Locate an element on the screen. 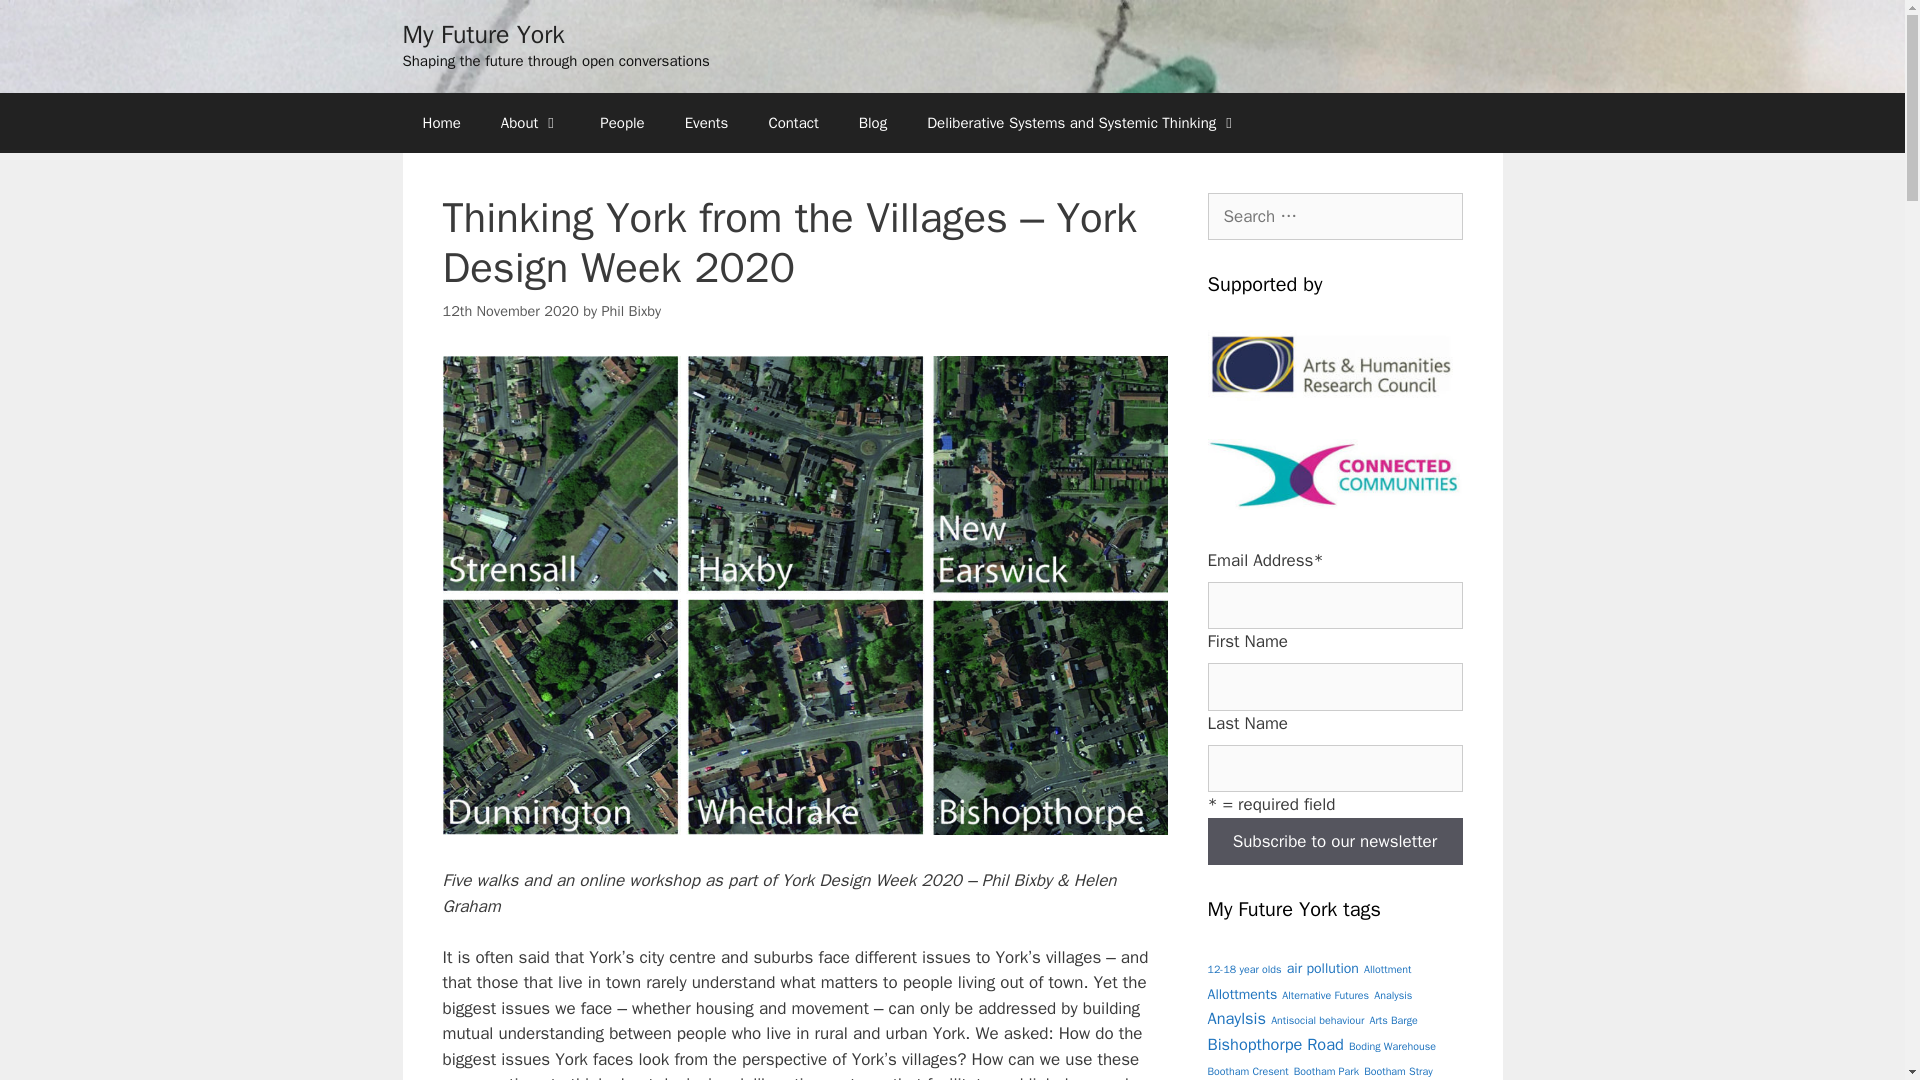 The height and width of the screenshot is (1080, 1920). Deliberative Systems and Systemic Thinking is located at coordinates (1082, 122).